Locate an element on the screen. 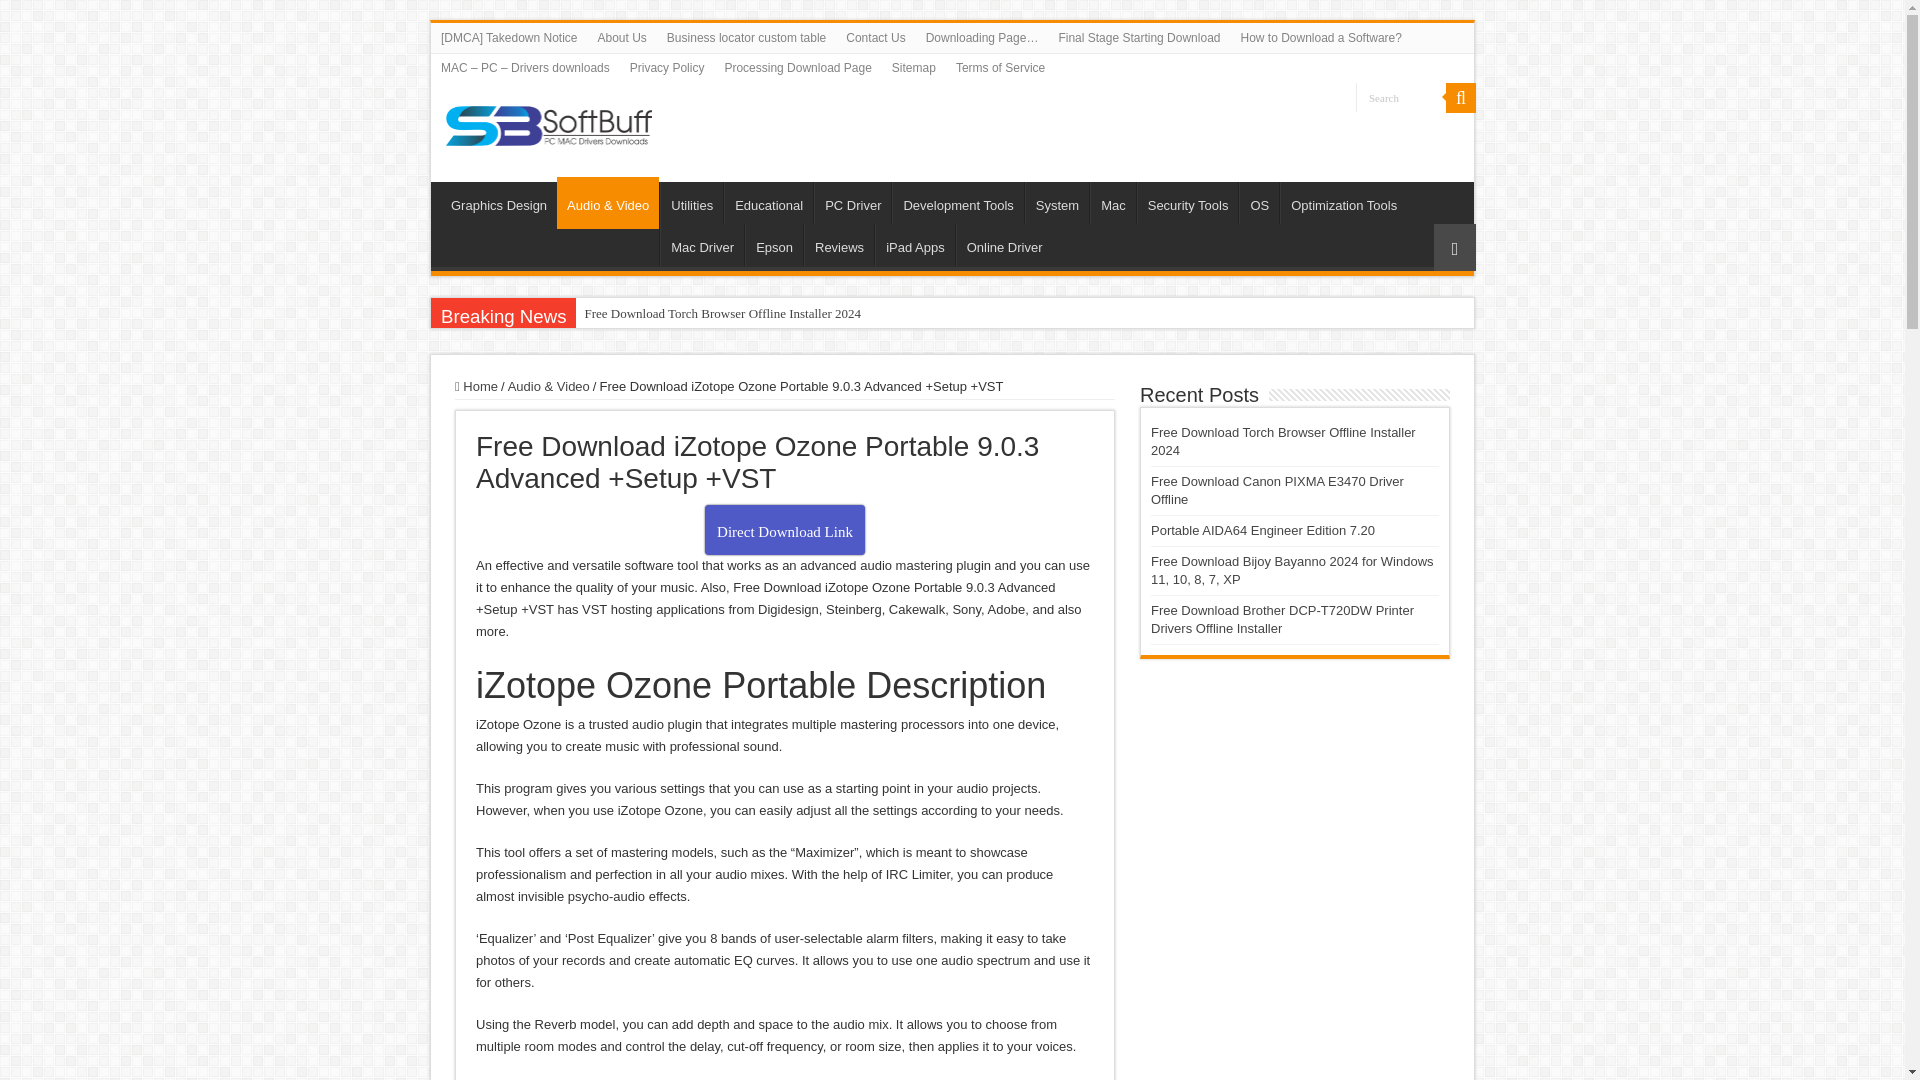  How to Download a Software? is located at coordinates (1320, 37).